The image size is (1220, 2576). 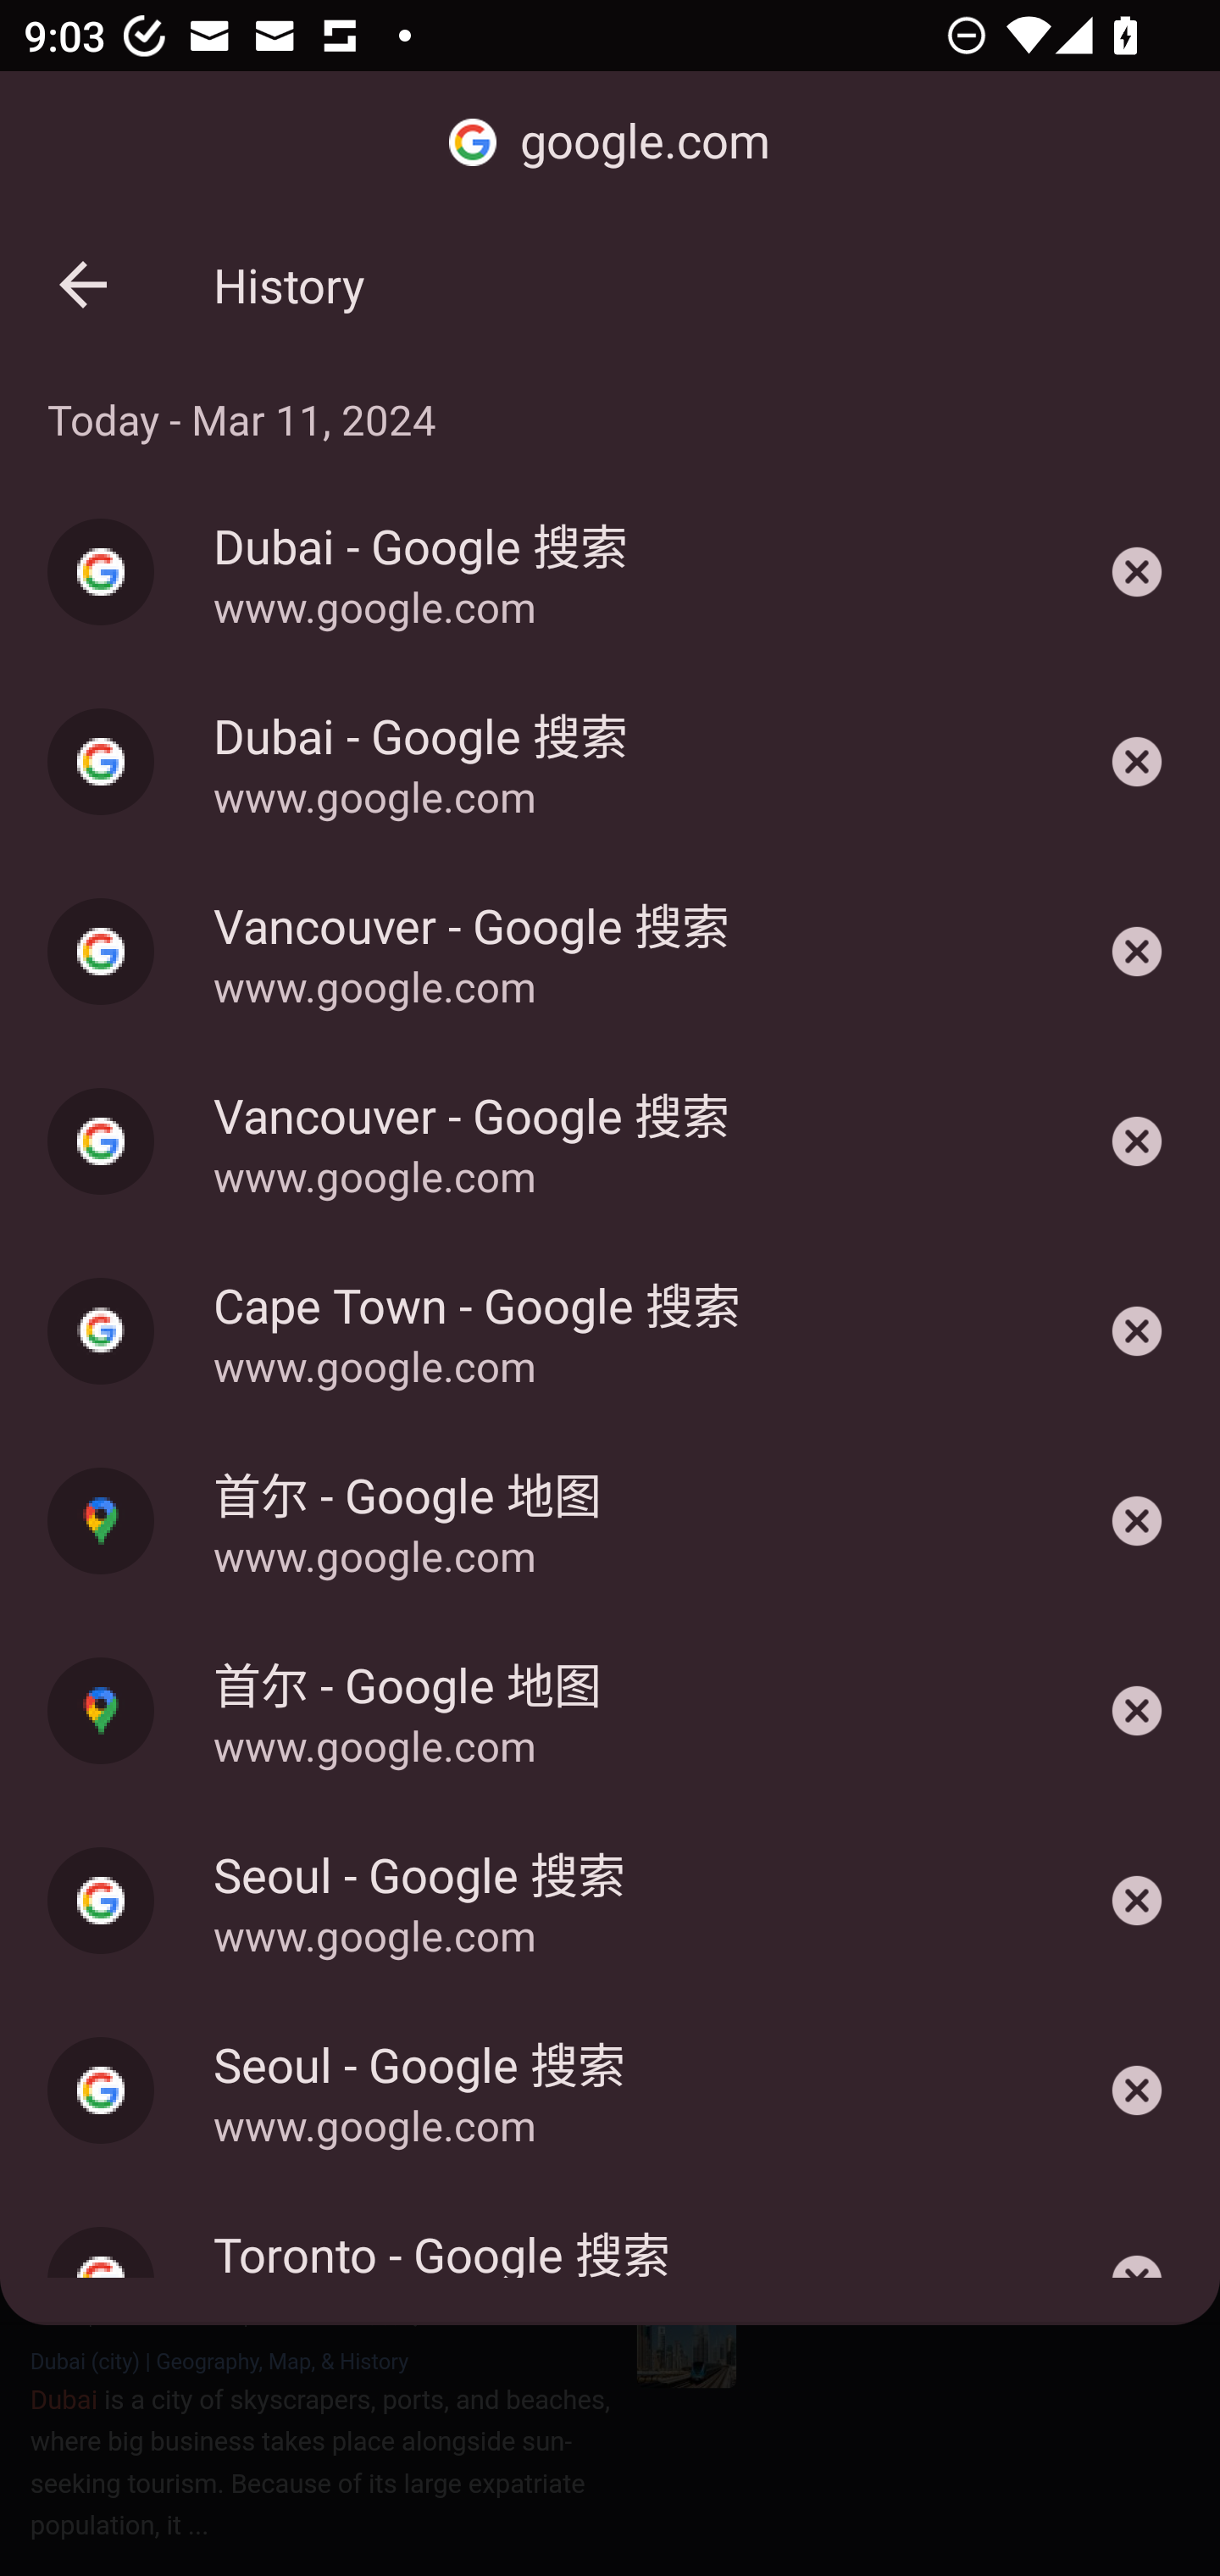 I want to click on 首尔 - Google 地图 Remove, so click(x=1137, y=1710).